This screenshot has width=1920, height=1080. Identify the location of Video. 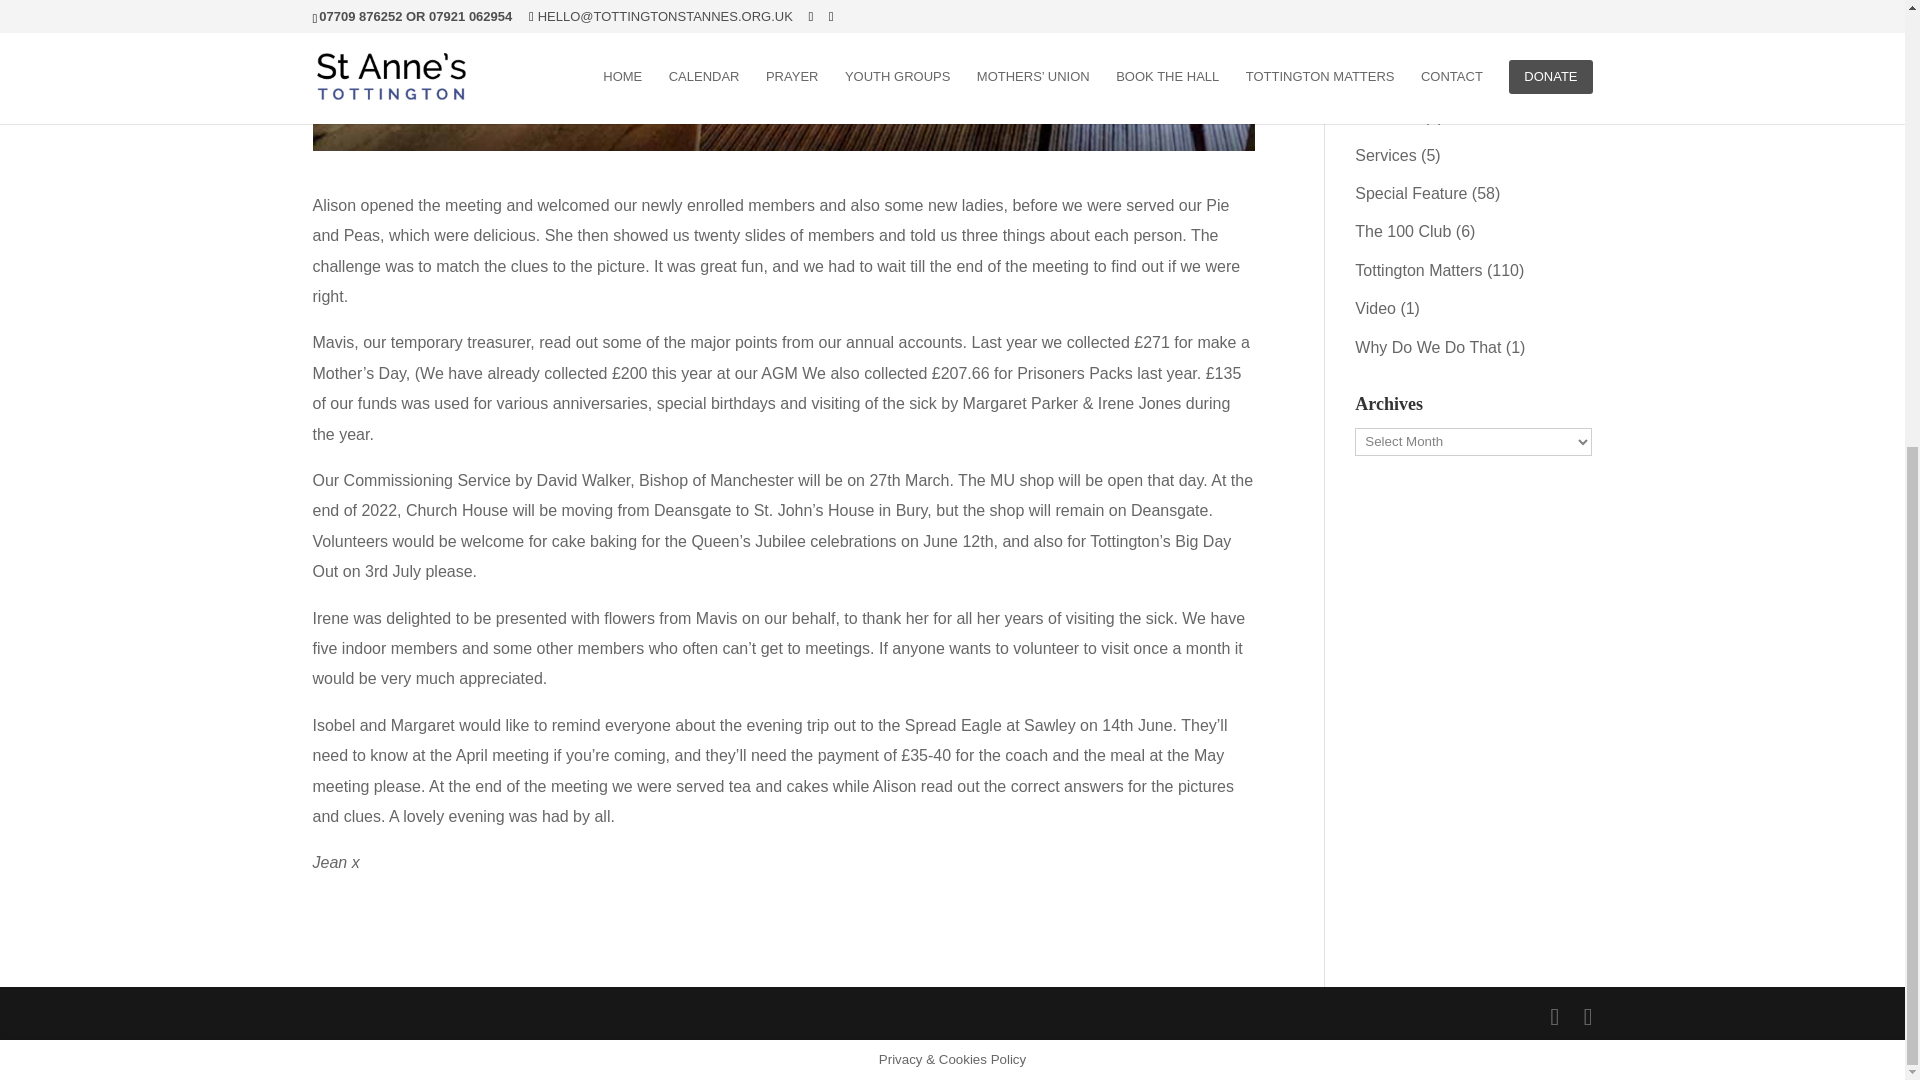
(1375, 308).